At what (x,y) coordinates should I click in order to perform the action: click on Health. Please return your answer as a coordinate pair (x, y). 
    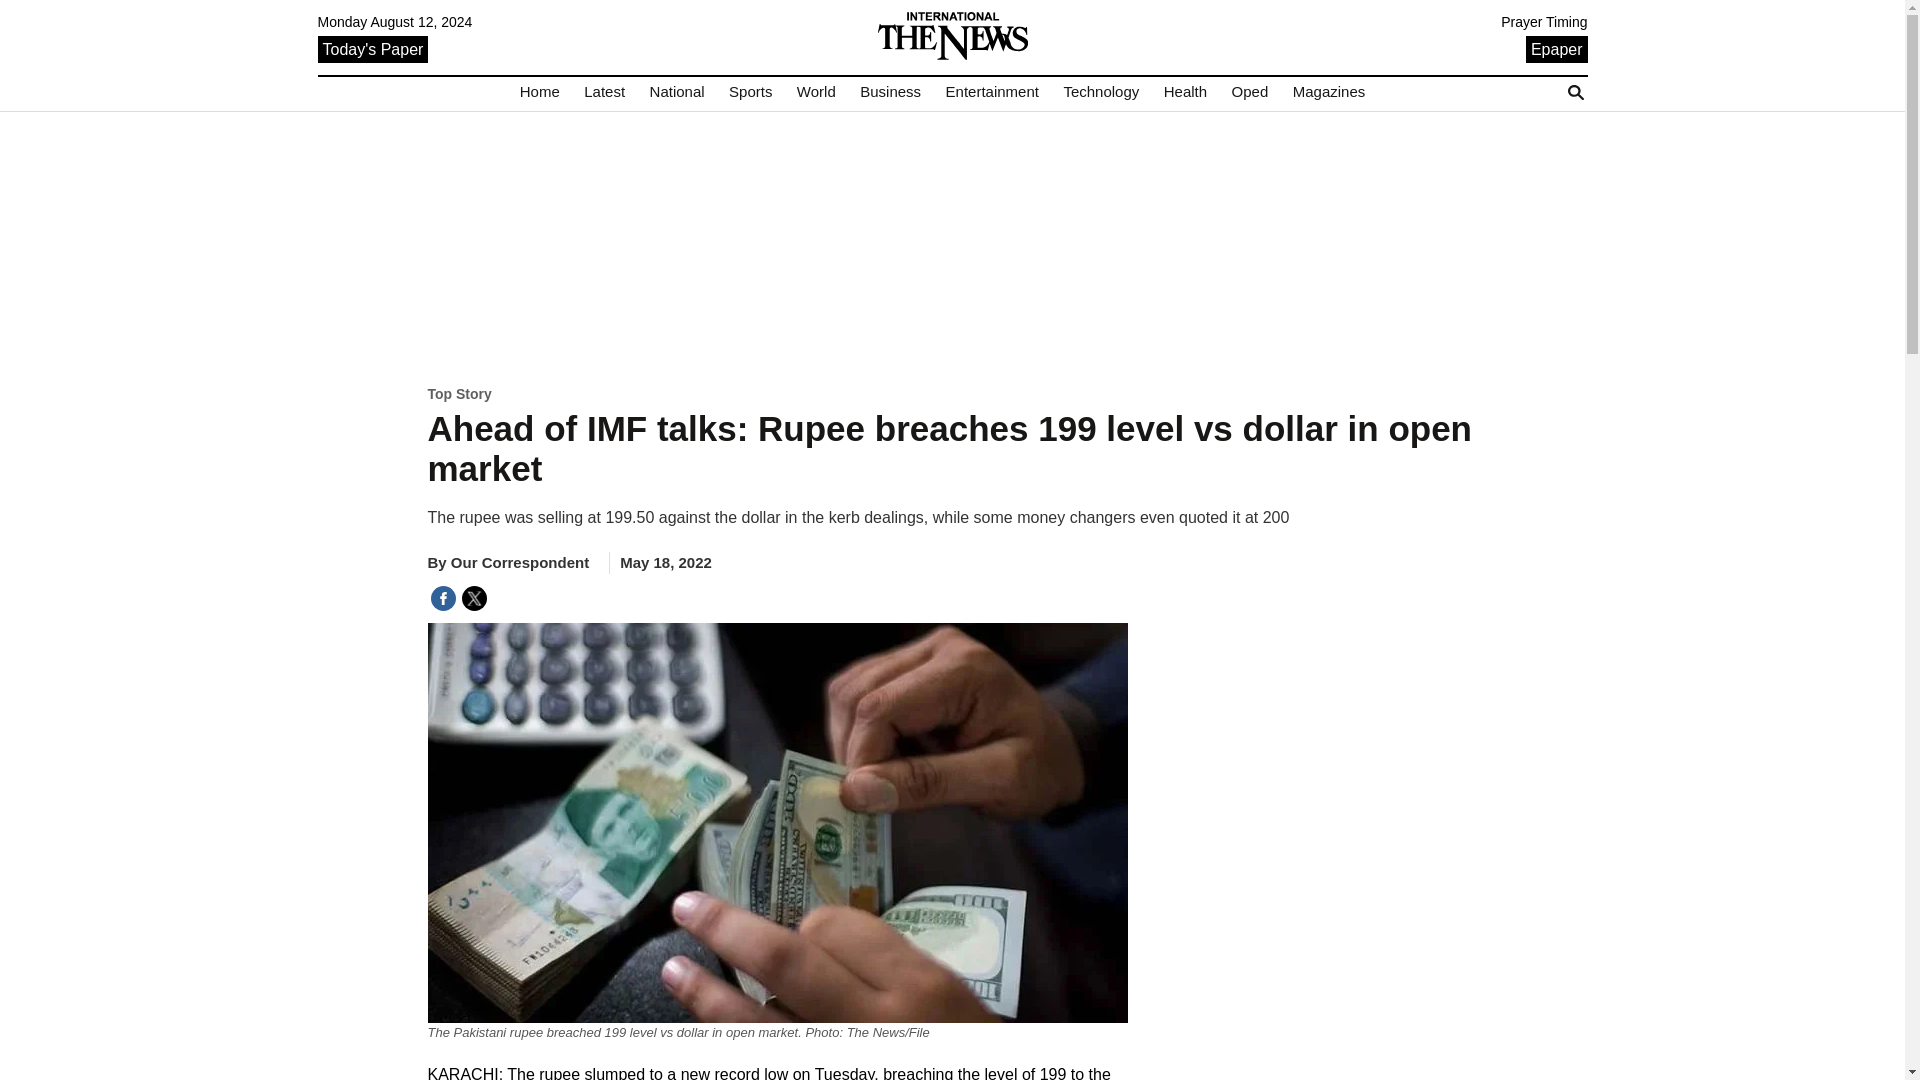
    Looking at the image, I should click on (1185, 92).